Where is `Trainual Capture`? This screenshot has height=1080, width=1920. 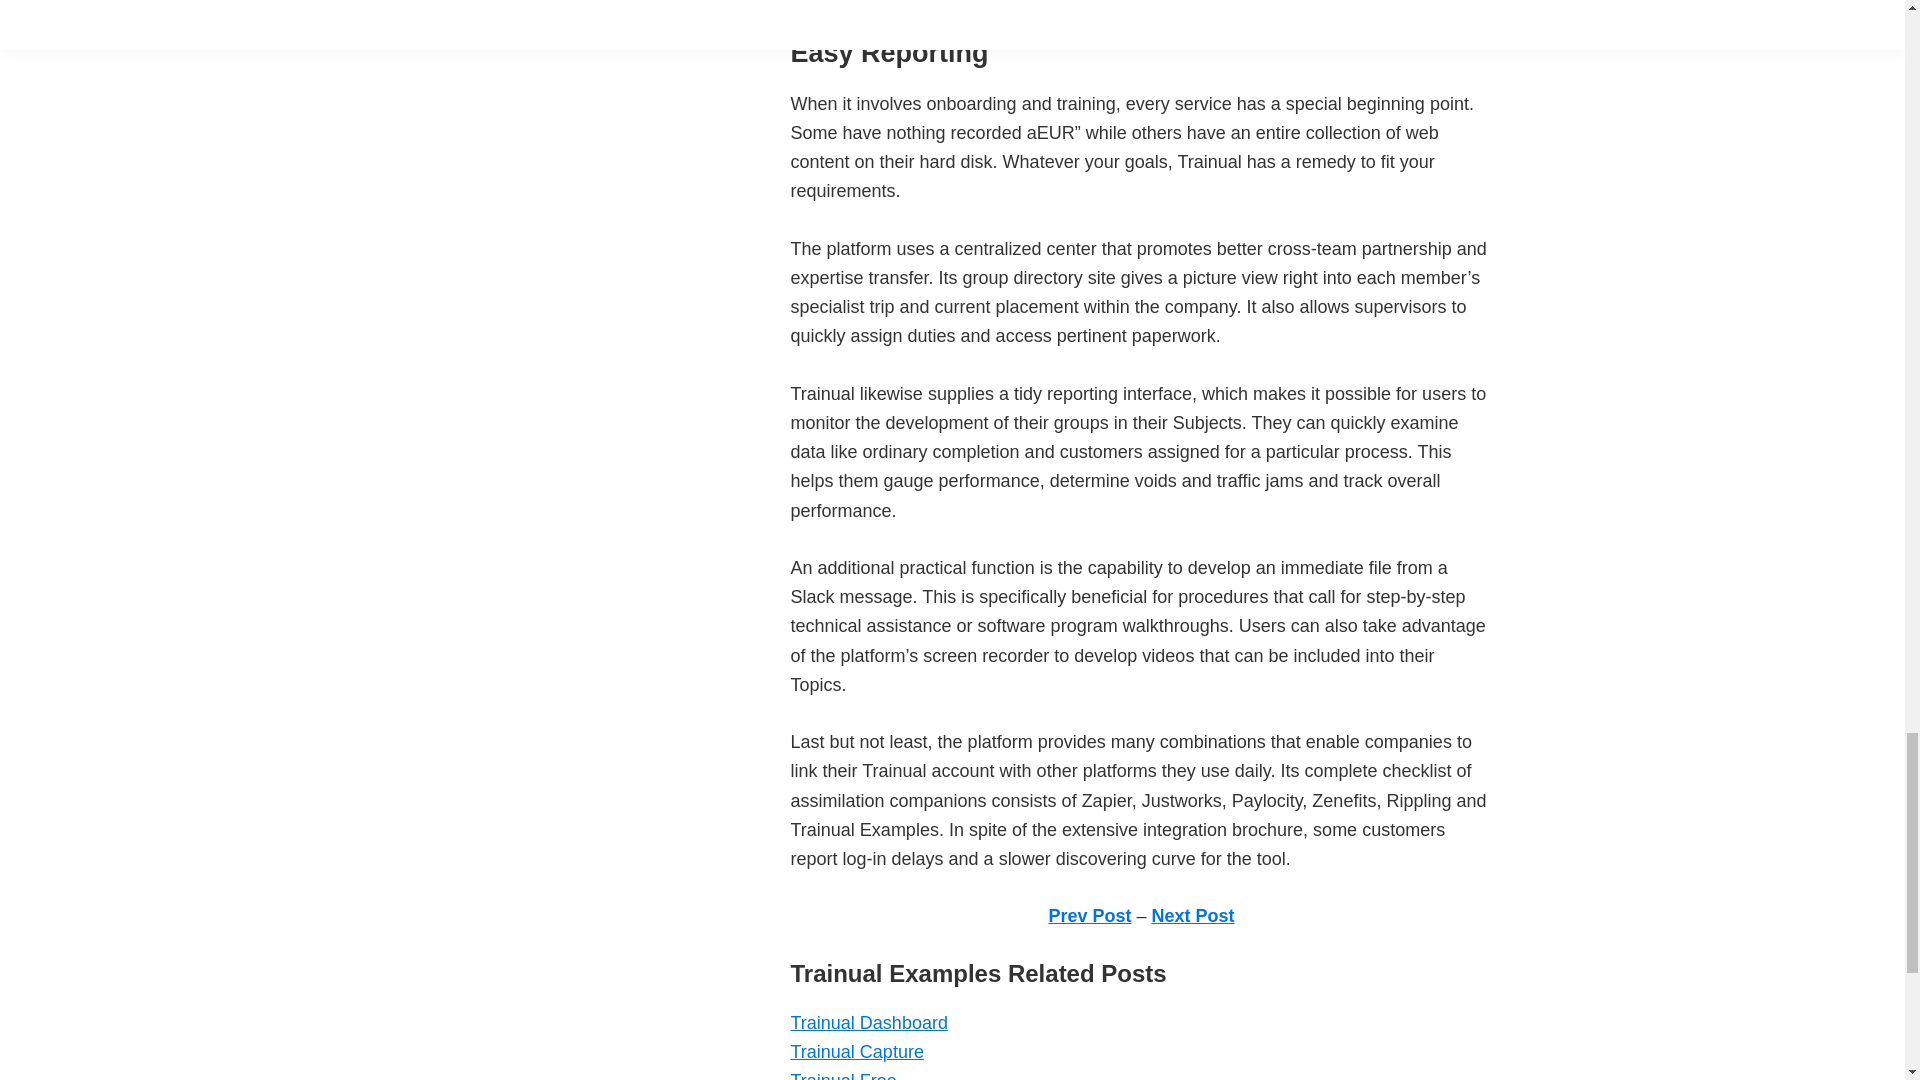 Trainual Capture is located at coordinates (856, 1052).